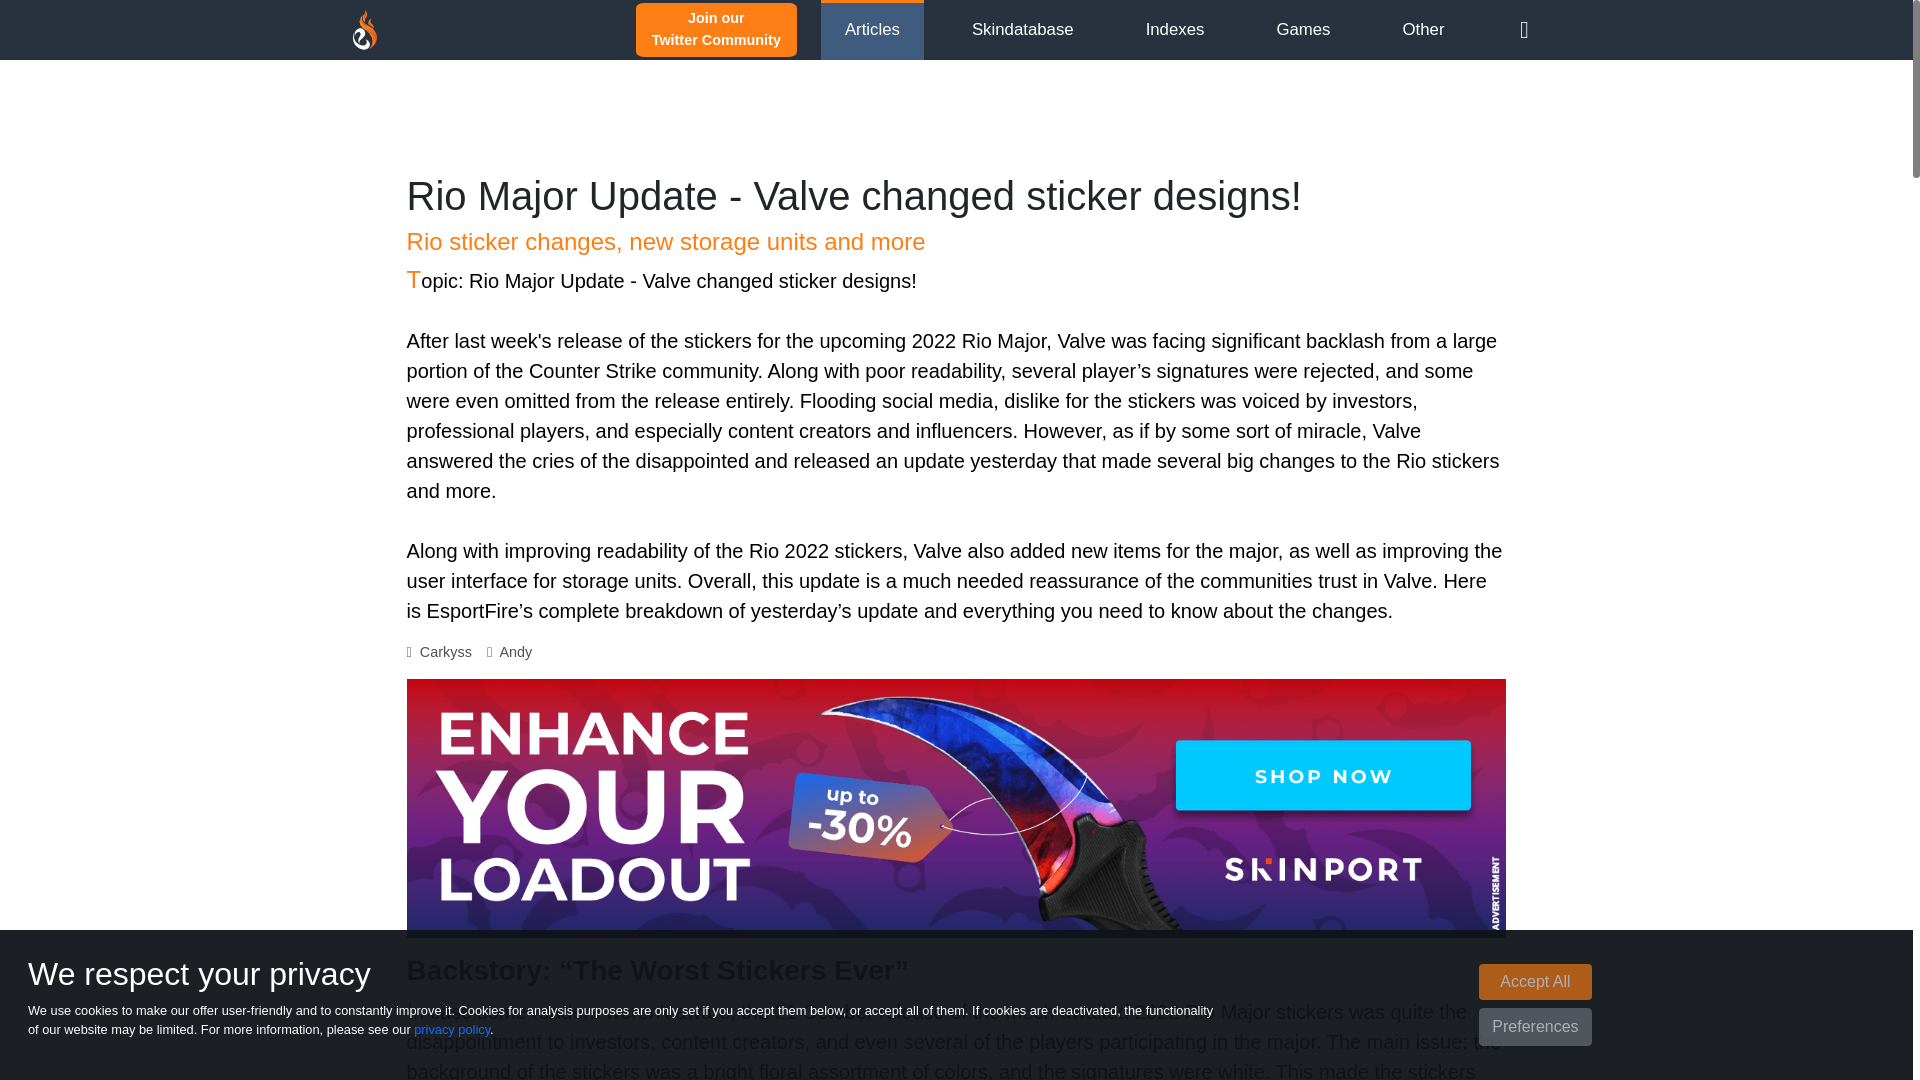  Describe the element at coordinates (872, 29) in the screenshot. I see `Articles` at that location.